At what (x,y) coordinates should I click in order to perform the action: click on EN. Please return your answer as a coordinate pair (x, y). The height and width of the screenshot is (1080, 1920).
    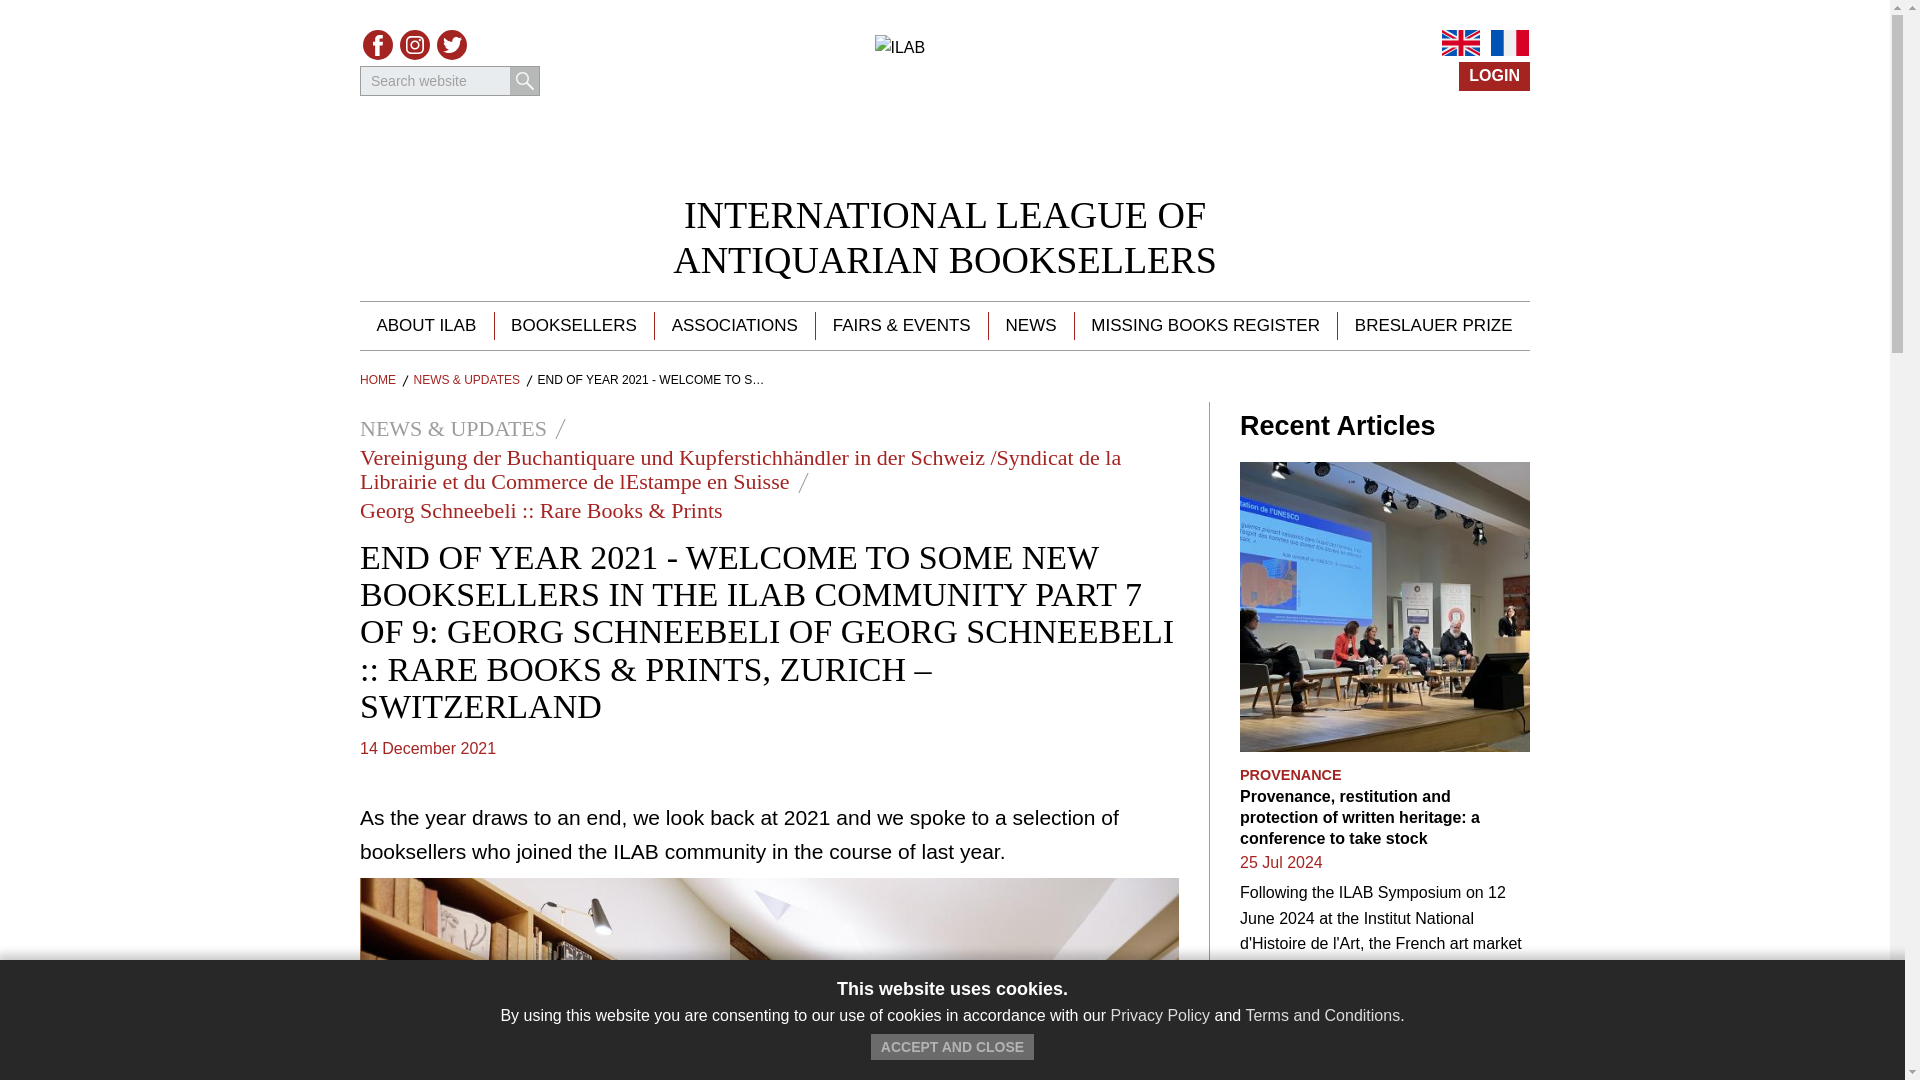
    Looking at the image, I should click on (1322, 1014).